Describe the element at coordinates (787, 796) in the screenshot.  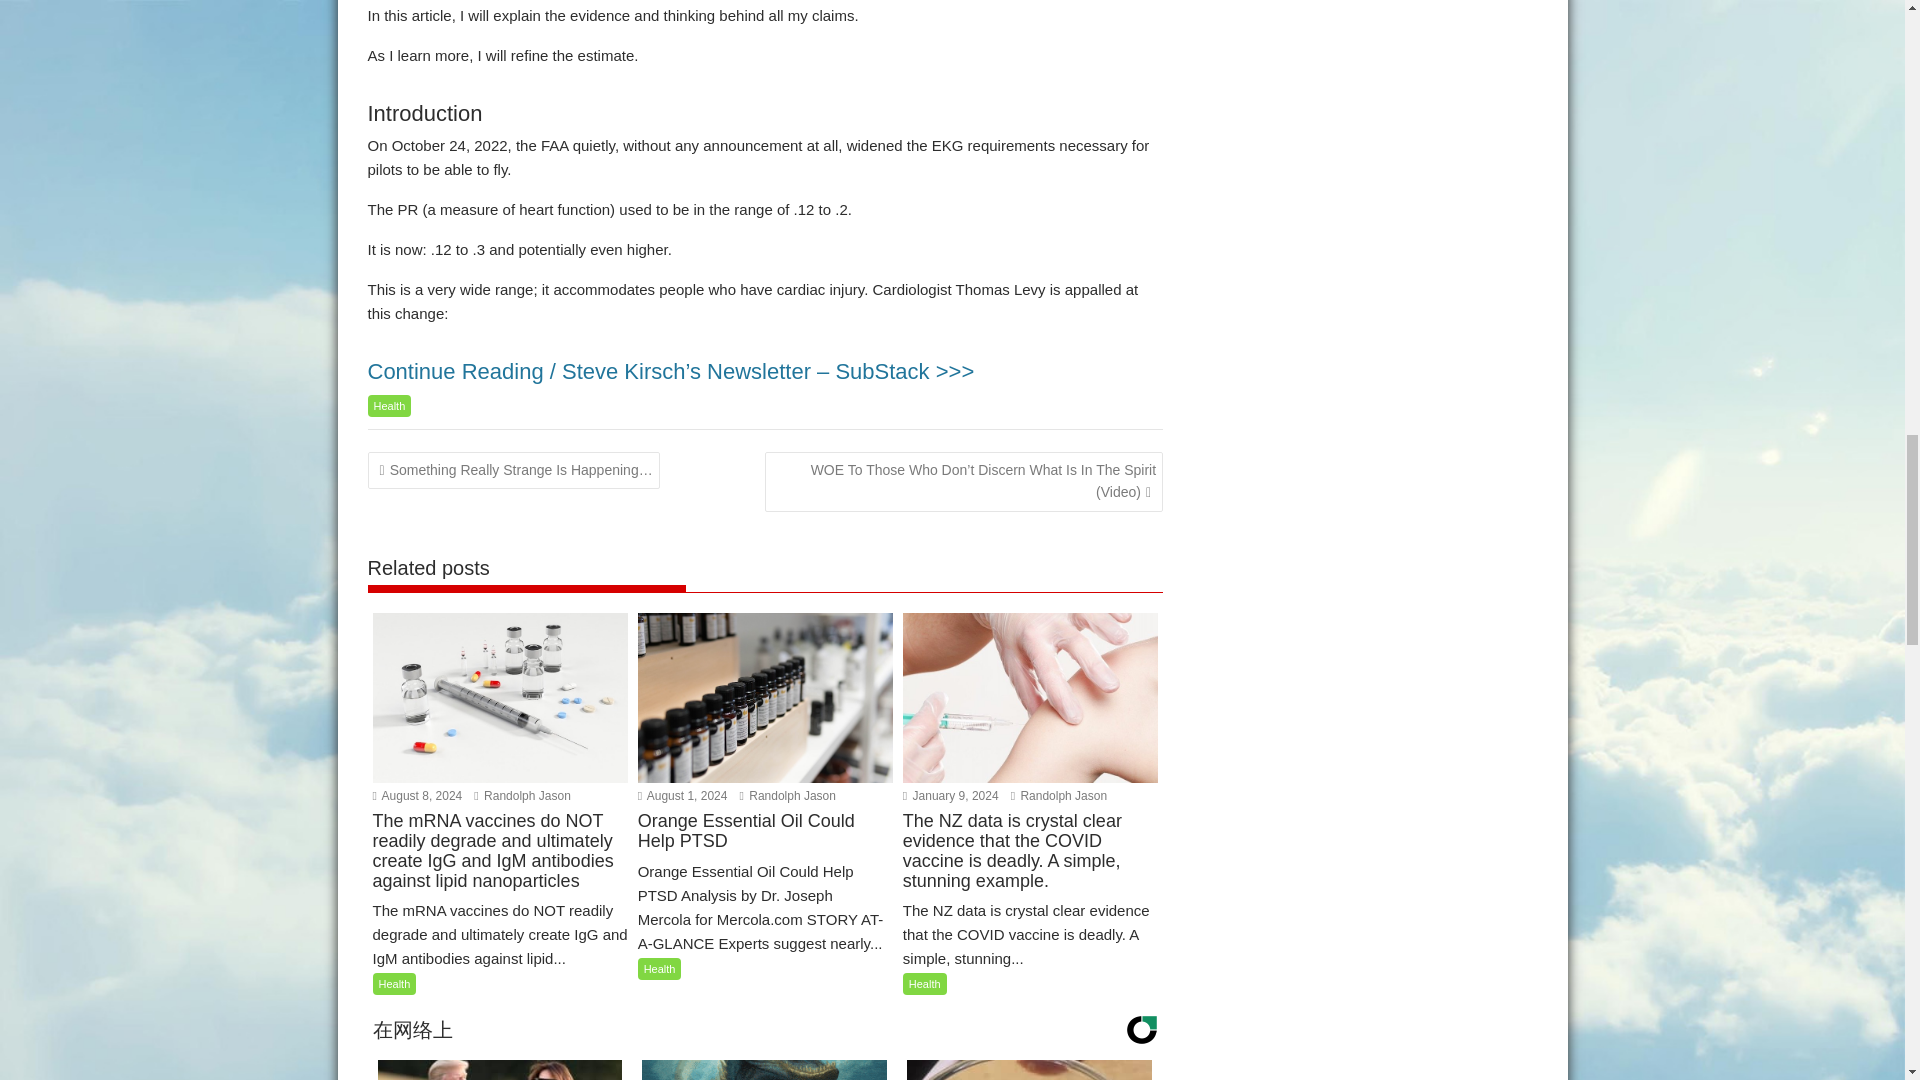
I see `Randolph Jason` at that location.